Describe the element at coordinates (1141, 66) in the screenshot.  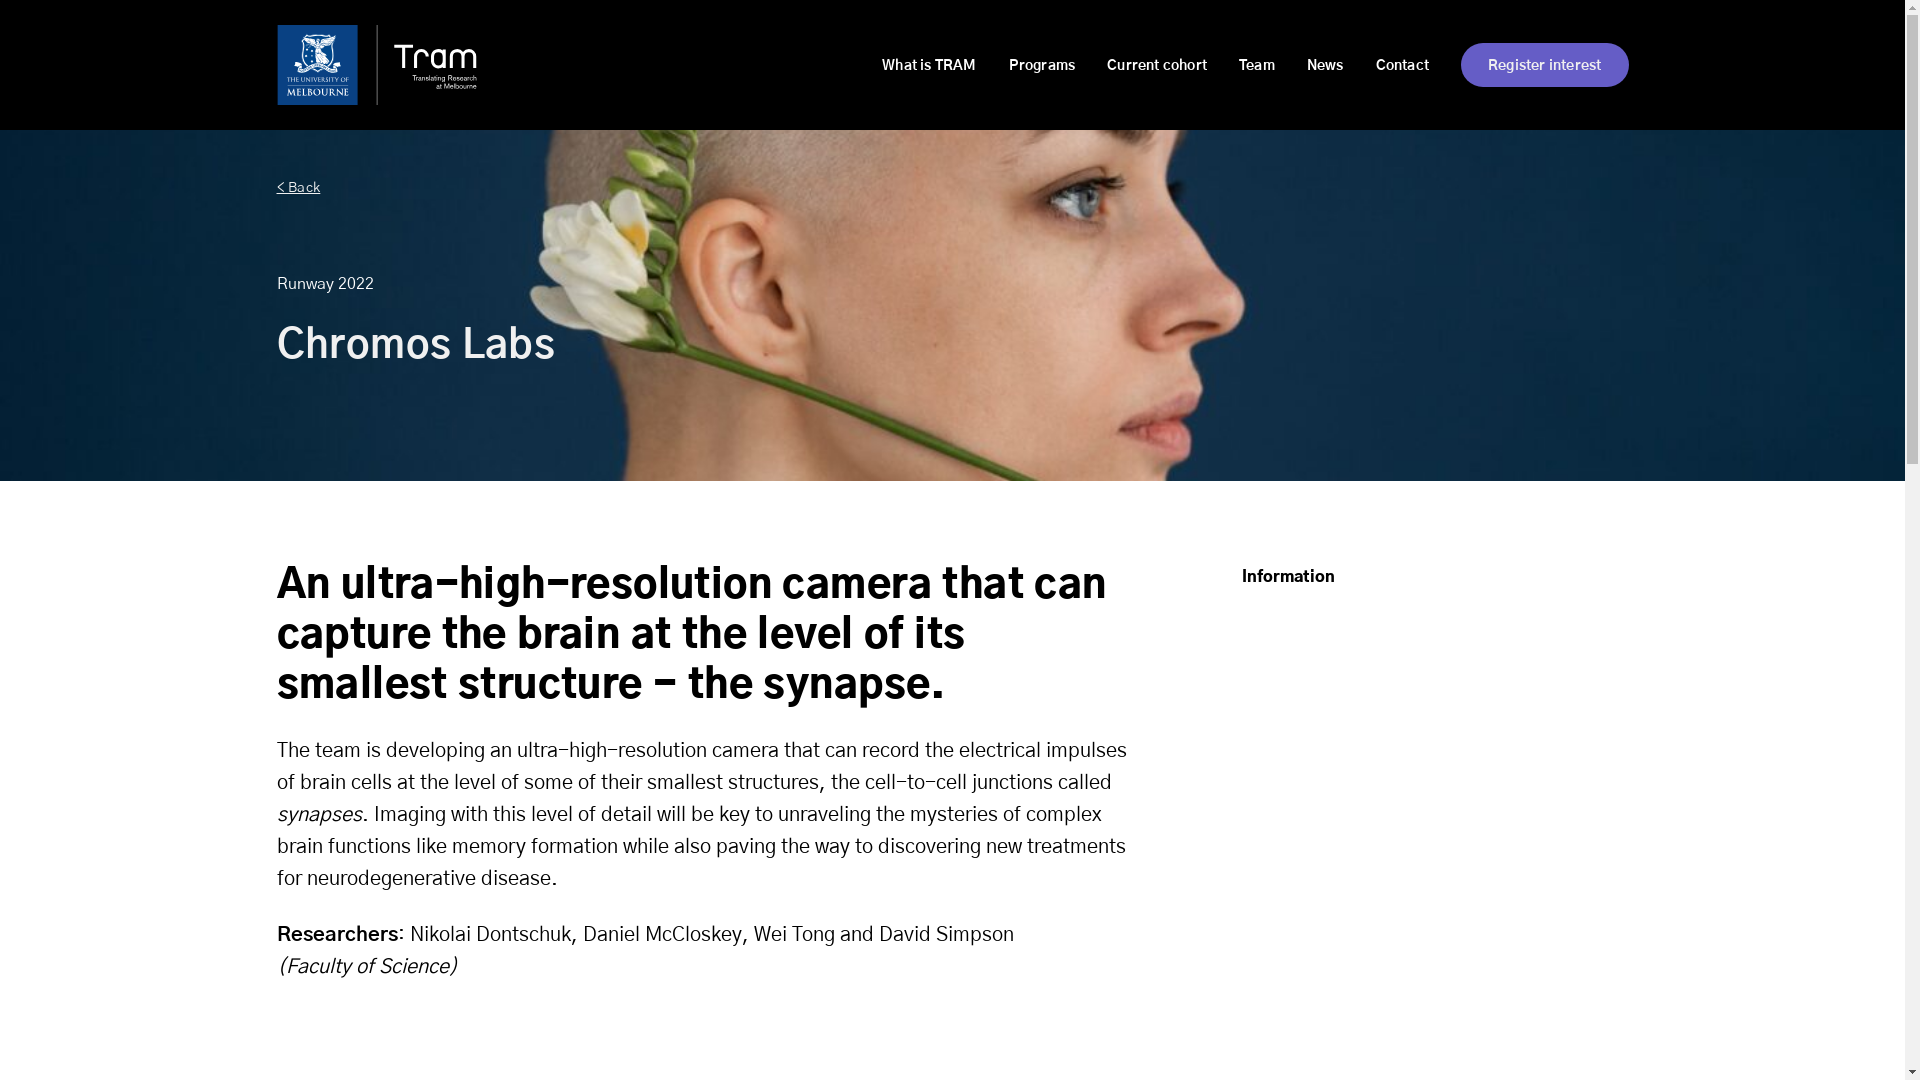
I see `Current cohort` at that location.